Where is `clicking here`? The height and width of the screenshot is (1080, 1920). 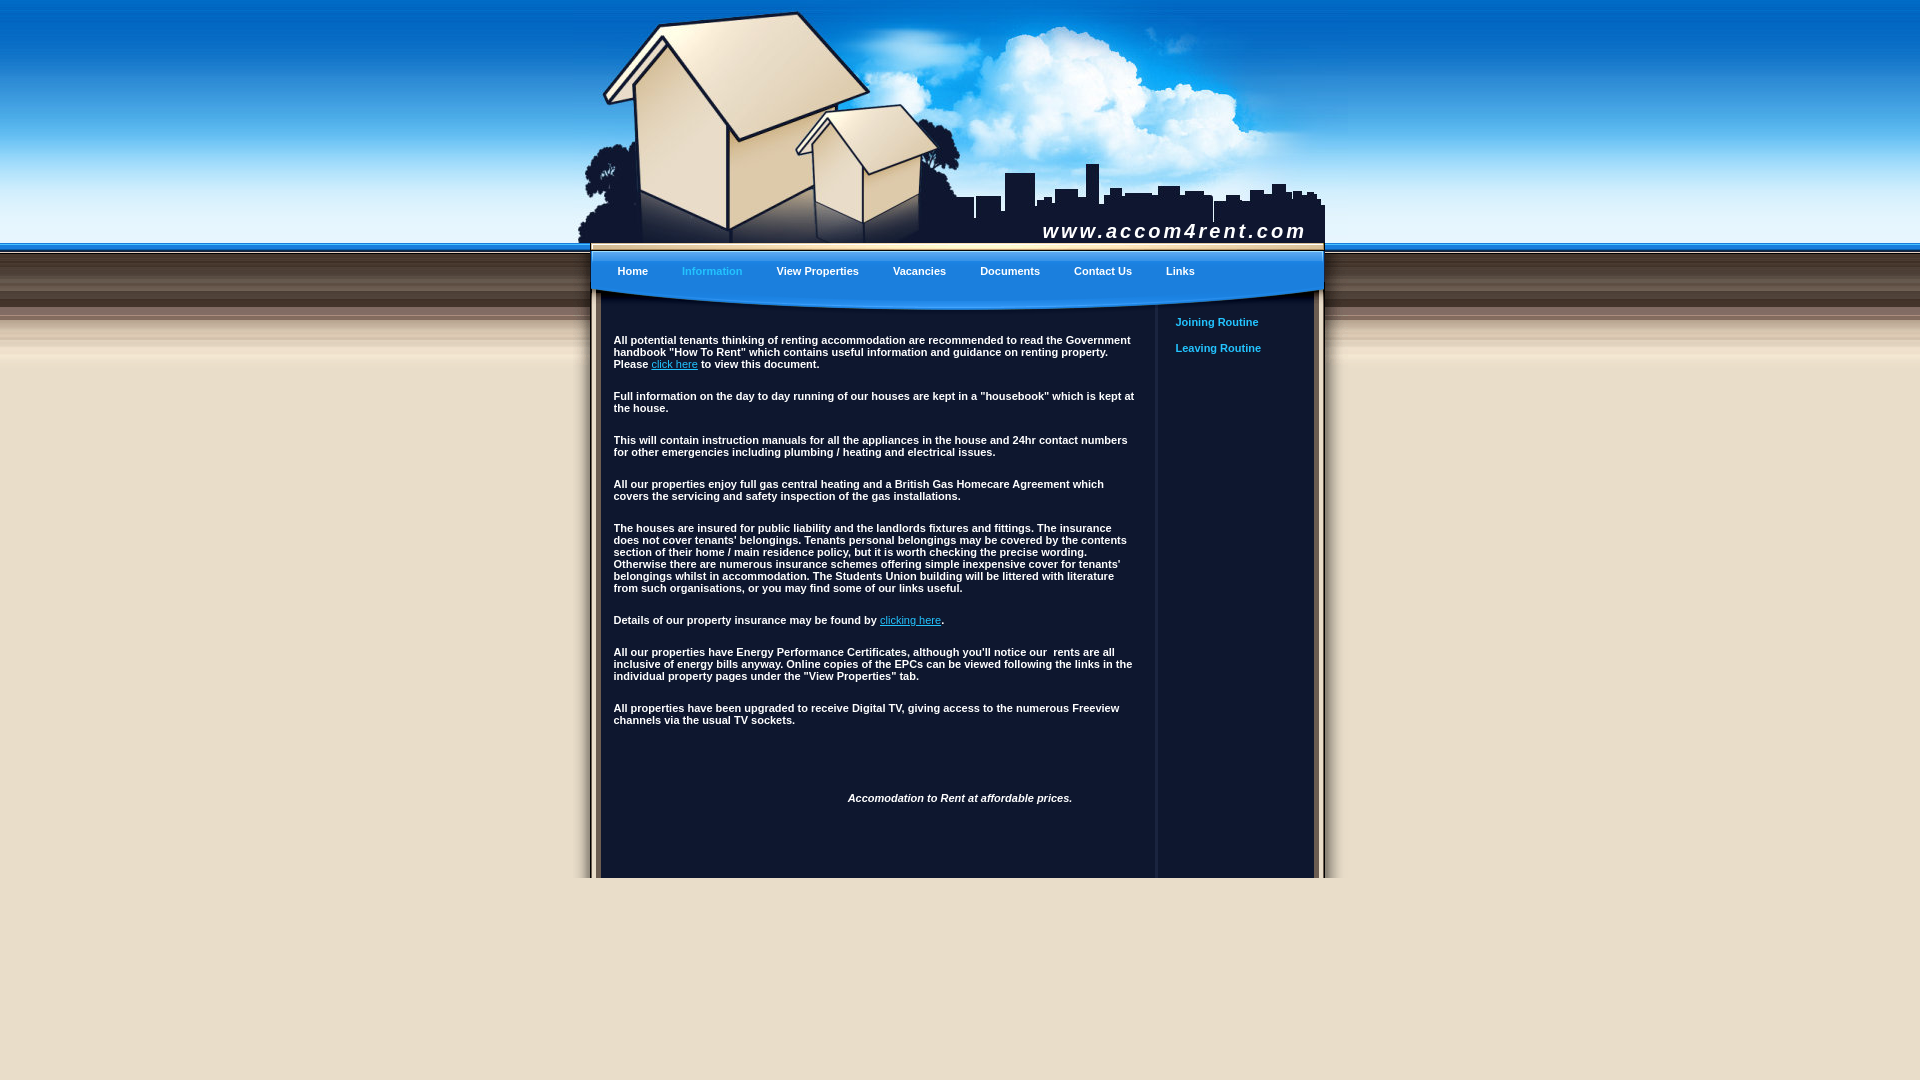
clicking here is located at coordinates (910, 620).